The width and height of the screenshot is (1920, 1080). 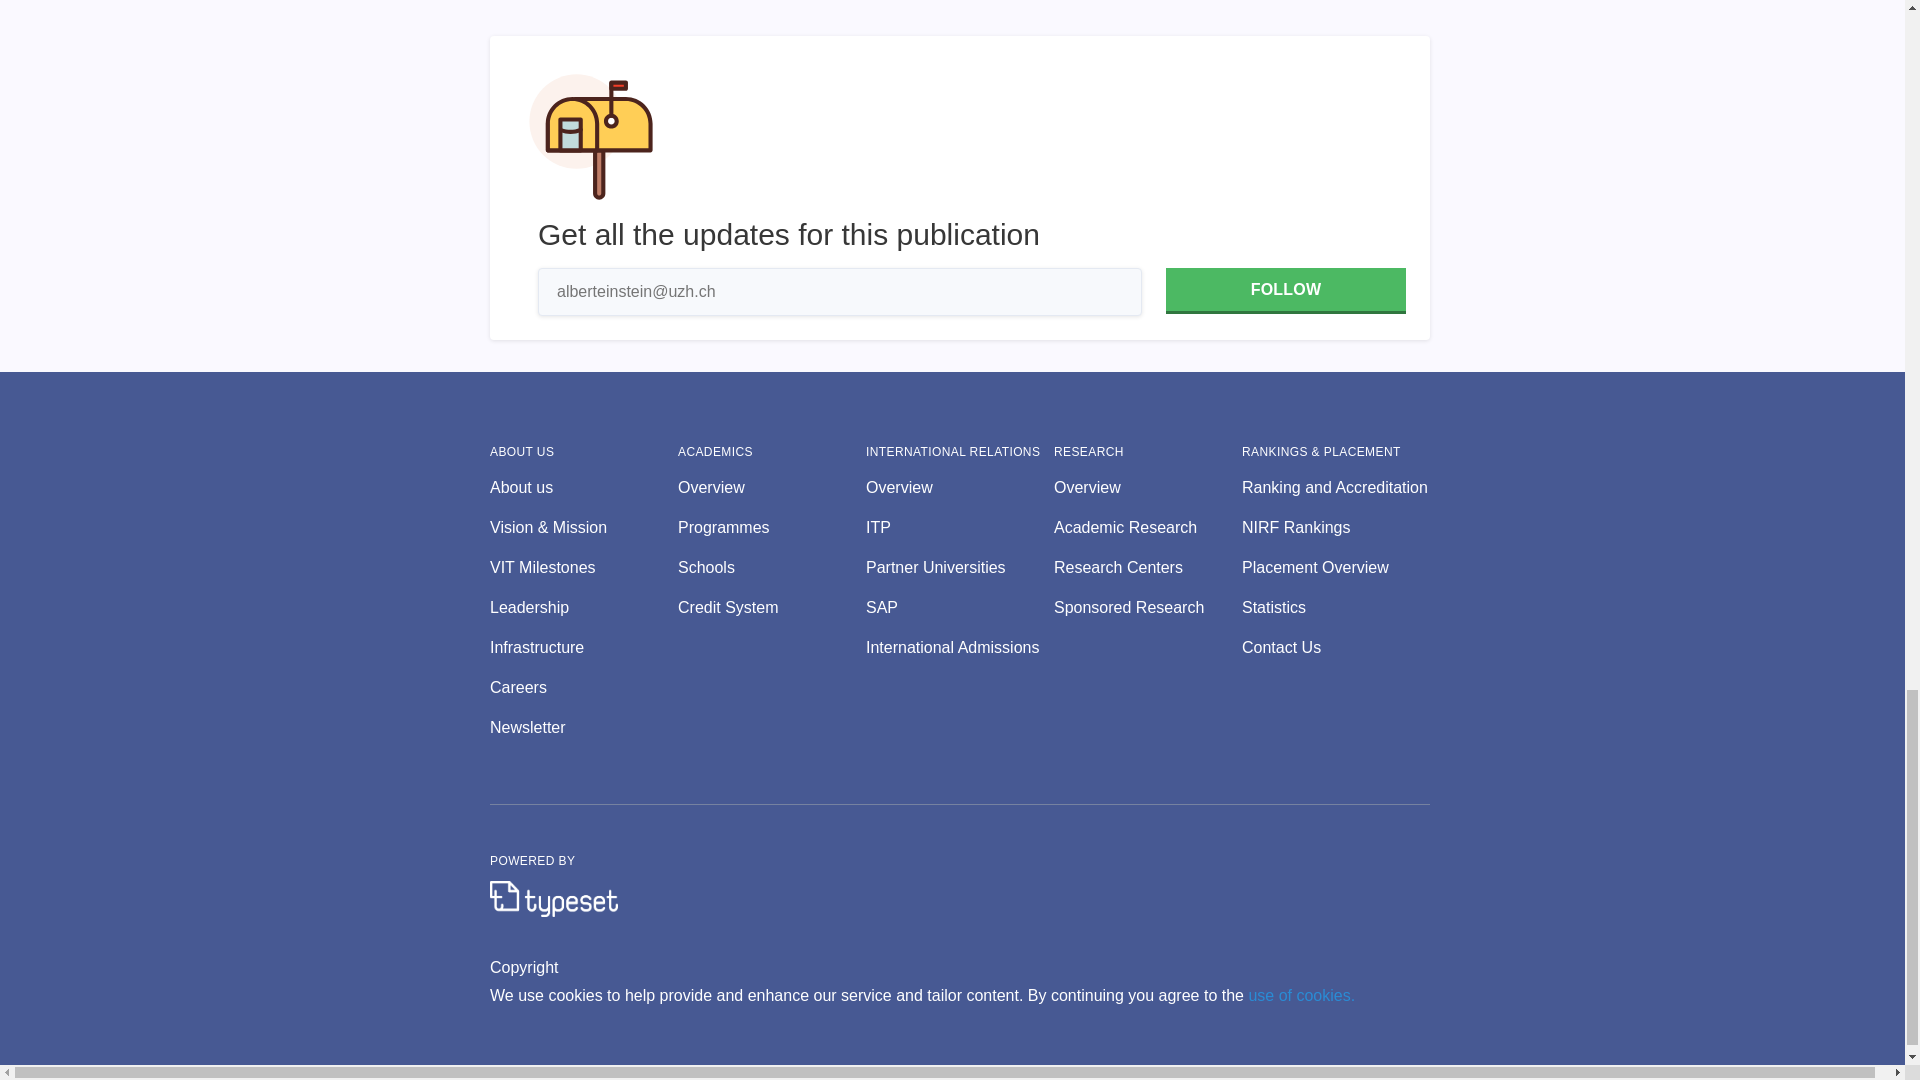 What do you see at coordinates (591, 136) in the screenshot?
I see `Subscribe form hero illustration` at bounding box center [591, 136].